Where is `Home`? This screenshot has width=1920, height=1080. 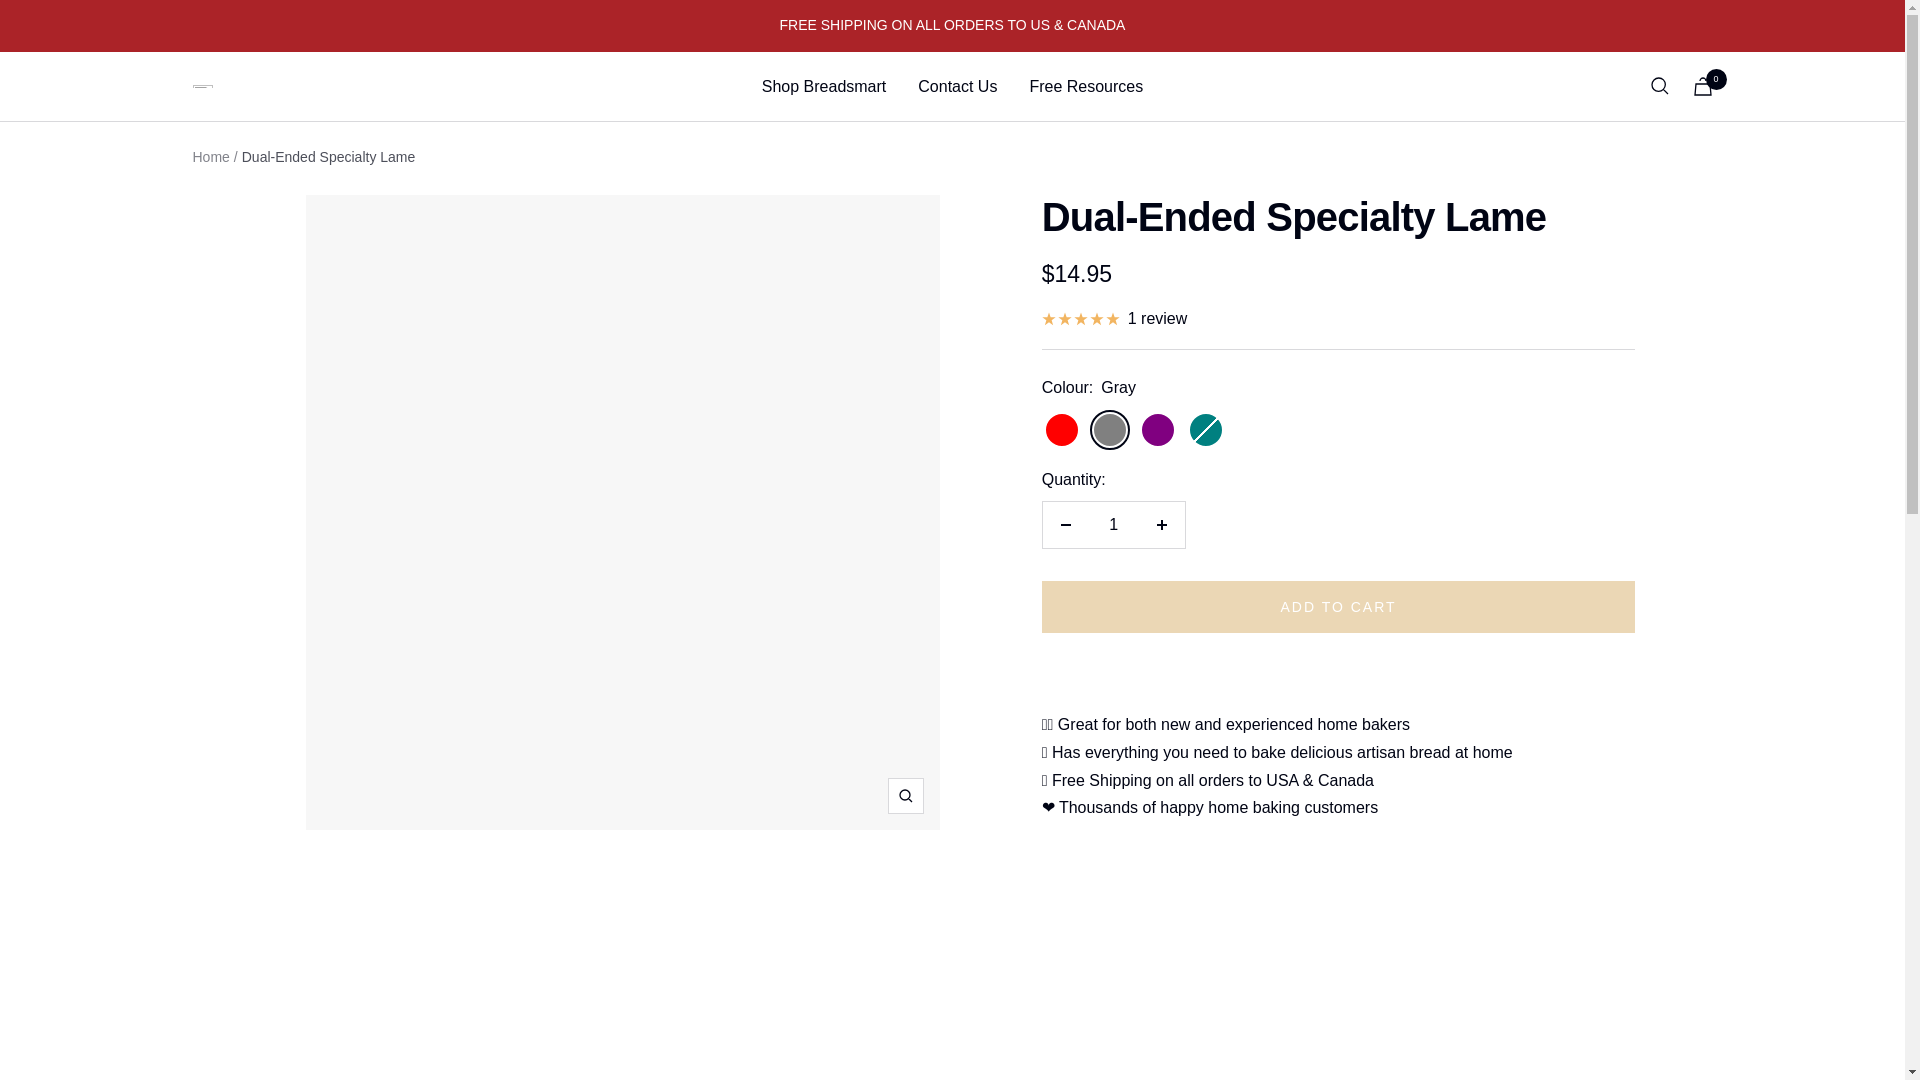
Home is located at coordinates (210, 157).